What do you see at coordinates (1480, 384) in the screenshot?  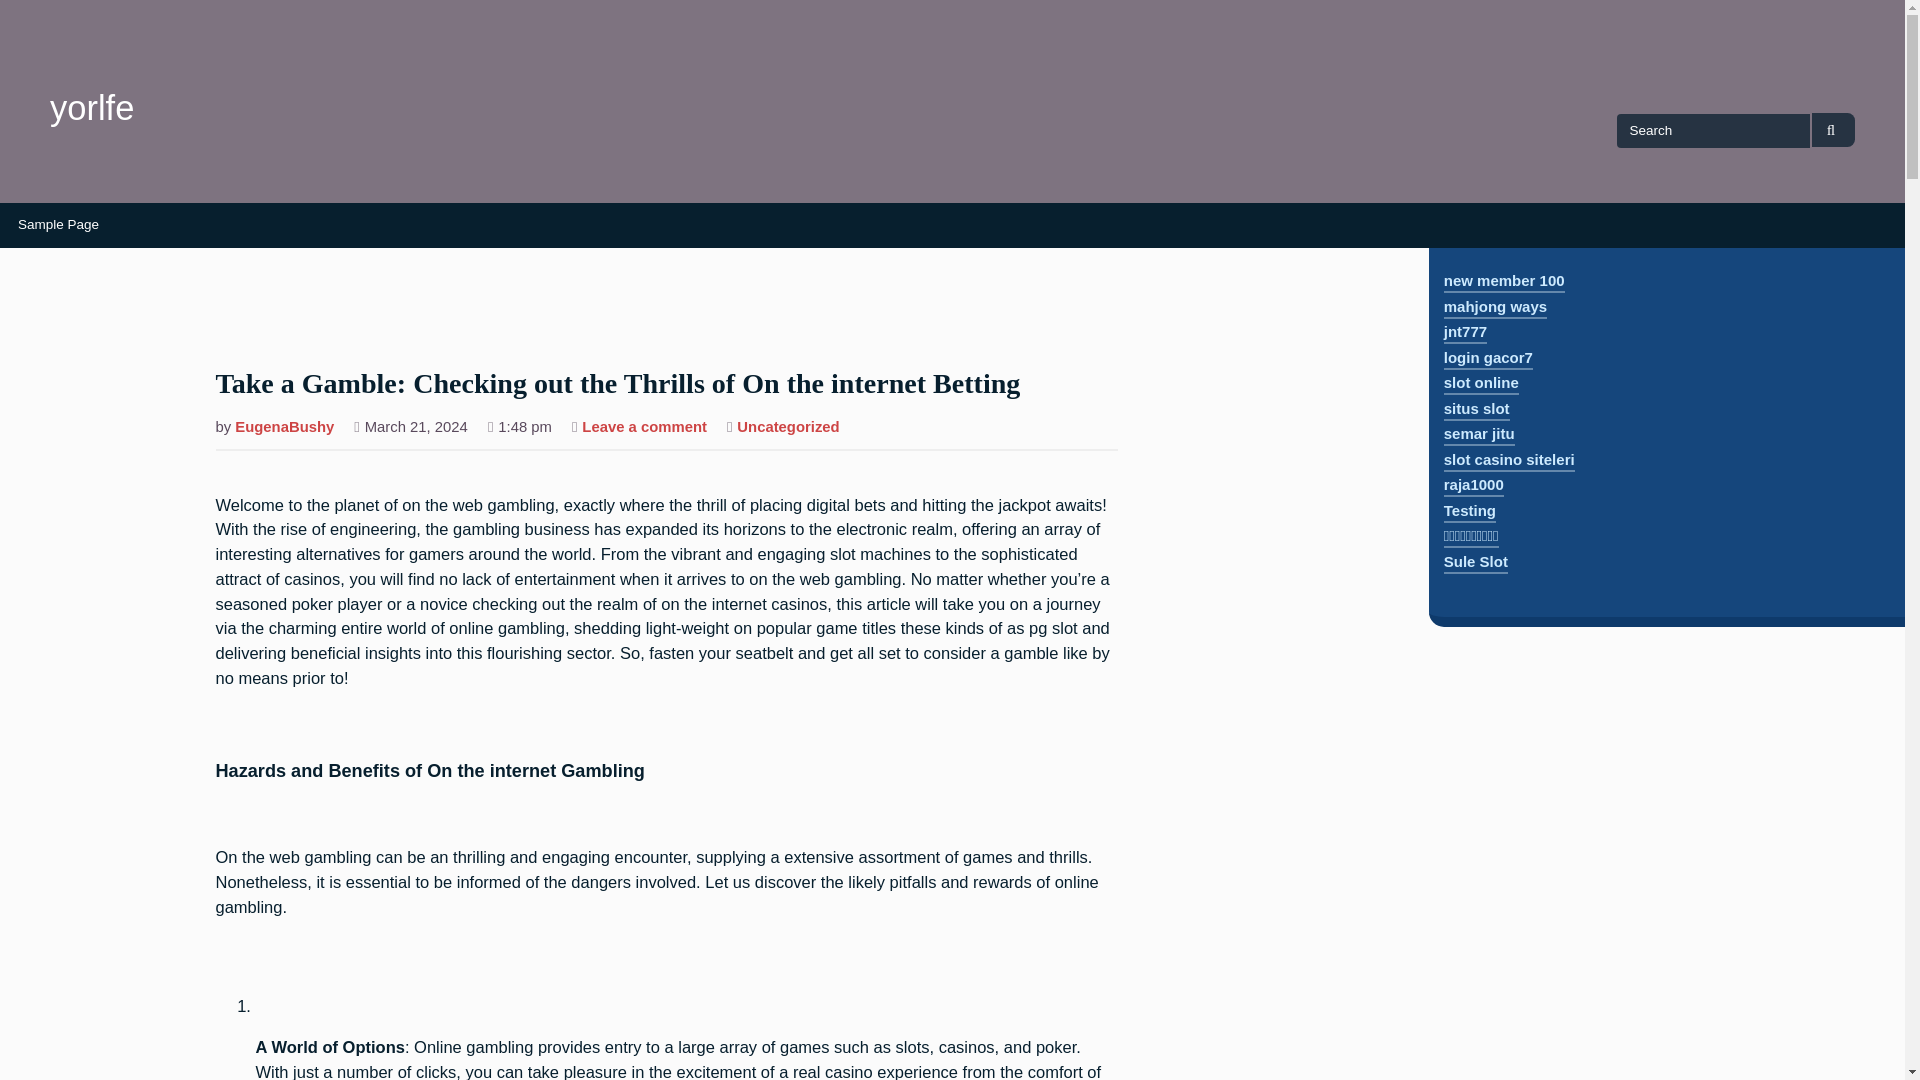 I see `slot online` at bounding box center [1480, 384].